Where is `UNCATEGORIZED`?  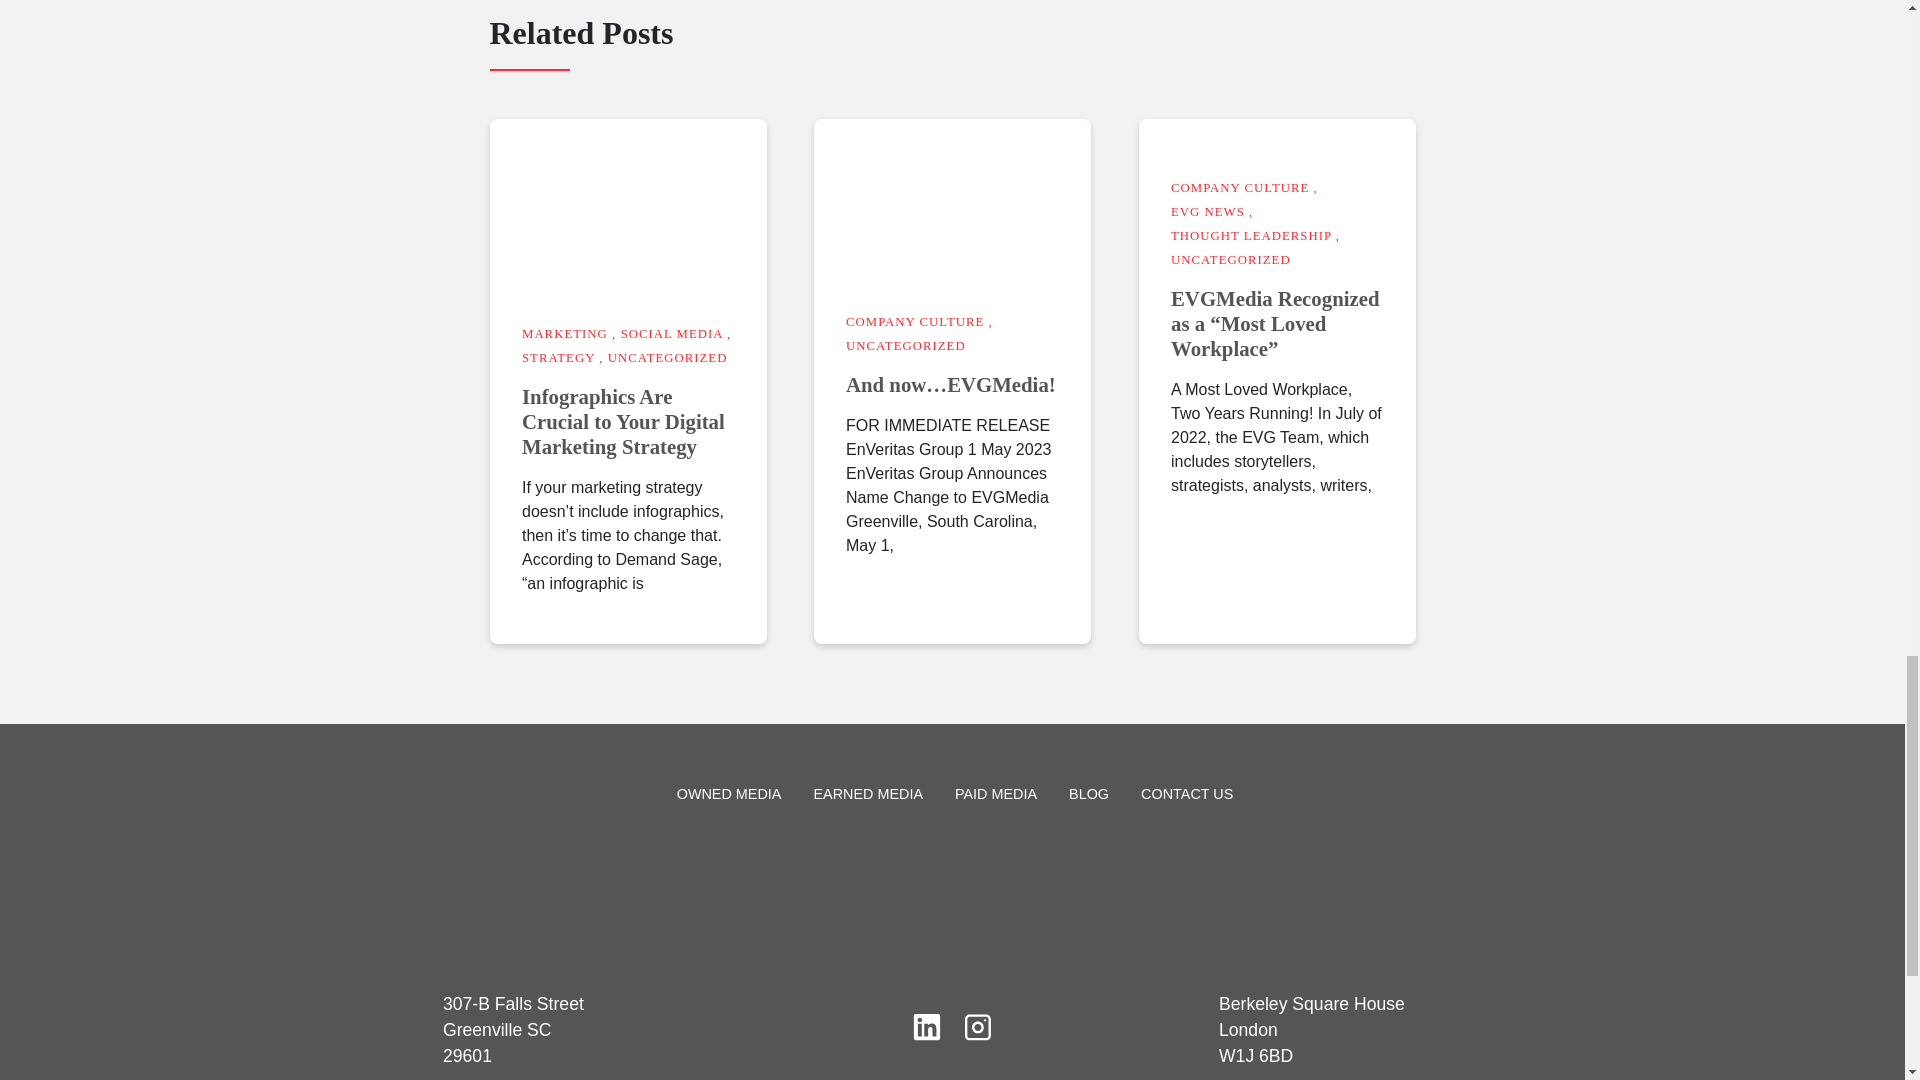
UNCATEGORIZED is located at coordinates (1230, 259).